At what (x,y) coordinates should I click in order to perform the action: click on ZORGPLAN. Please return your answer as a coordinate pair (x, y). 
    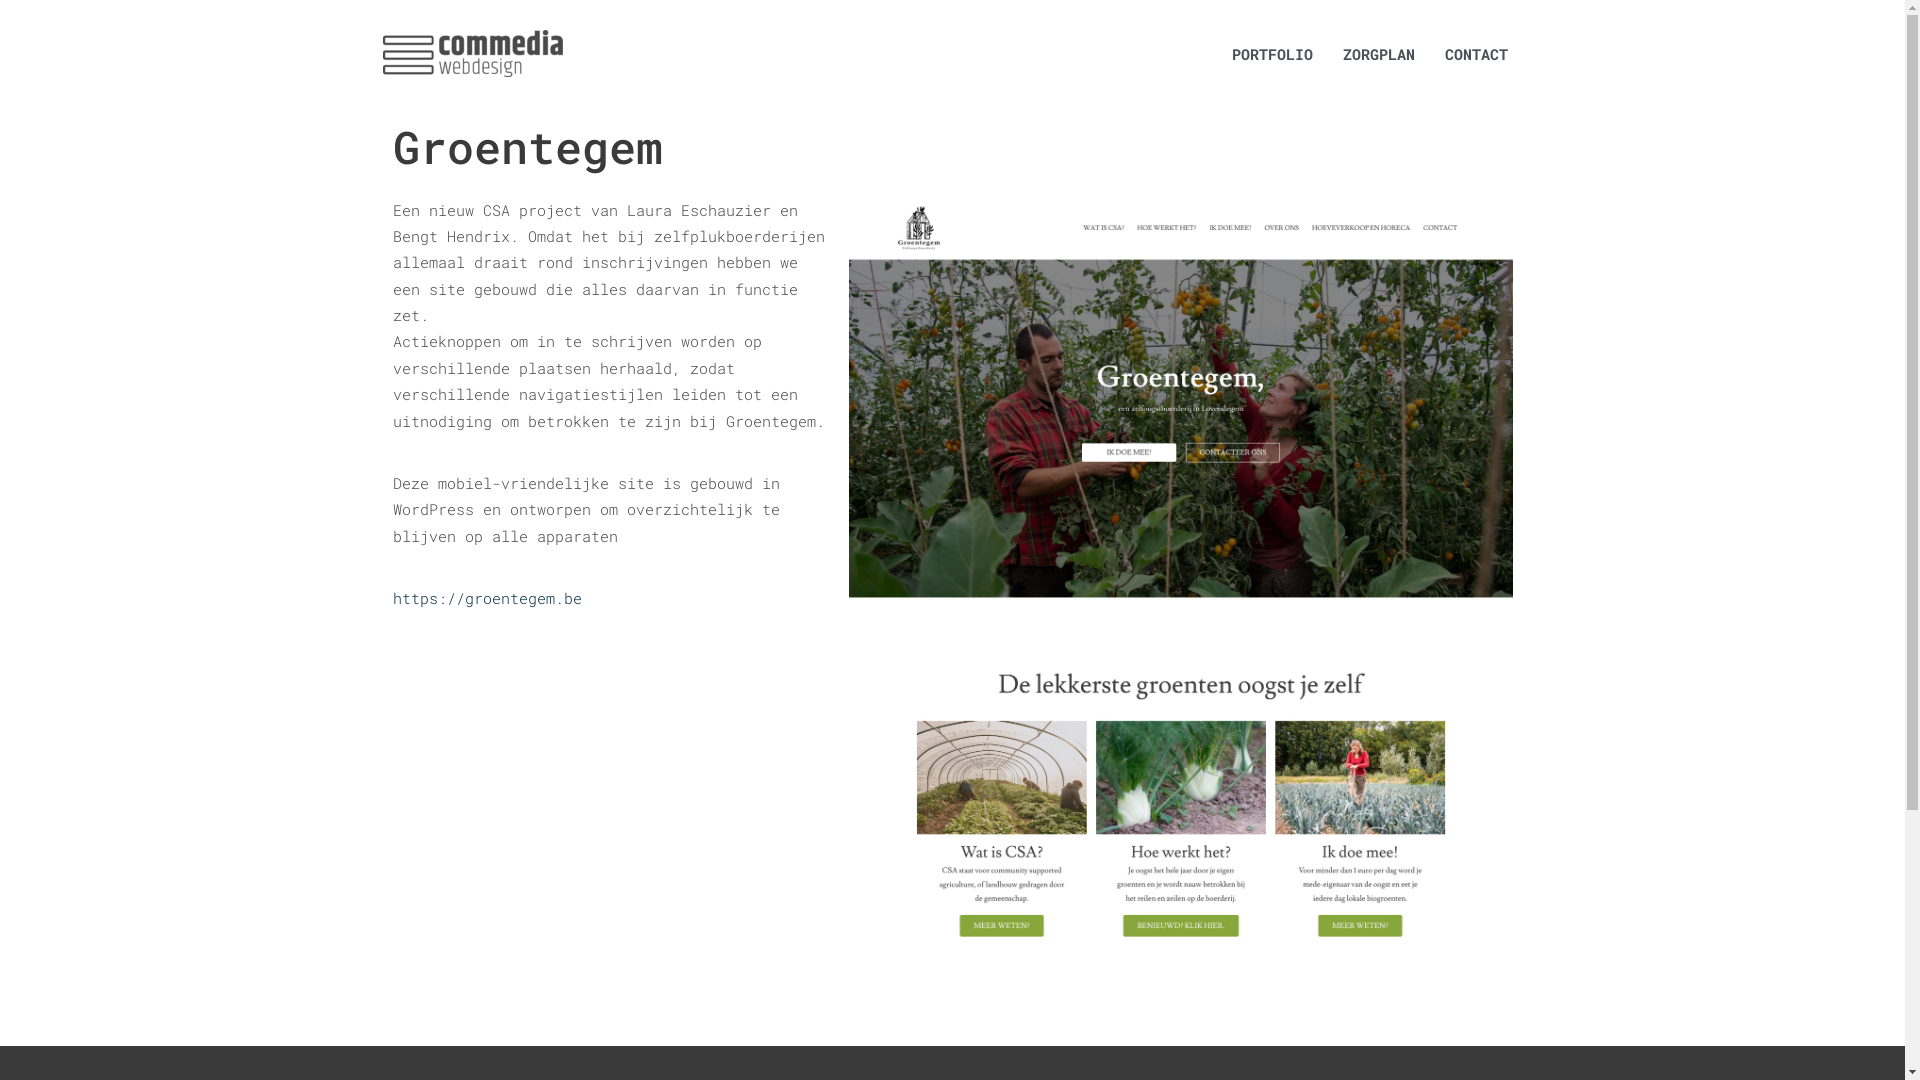
    Looking at the image, I should click on (1379, 54).